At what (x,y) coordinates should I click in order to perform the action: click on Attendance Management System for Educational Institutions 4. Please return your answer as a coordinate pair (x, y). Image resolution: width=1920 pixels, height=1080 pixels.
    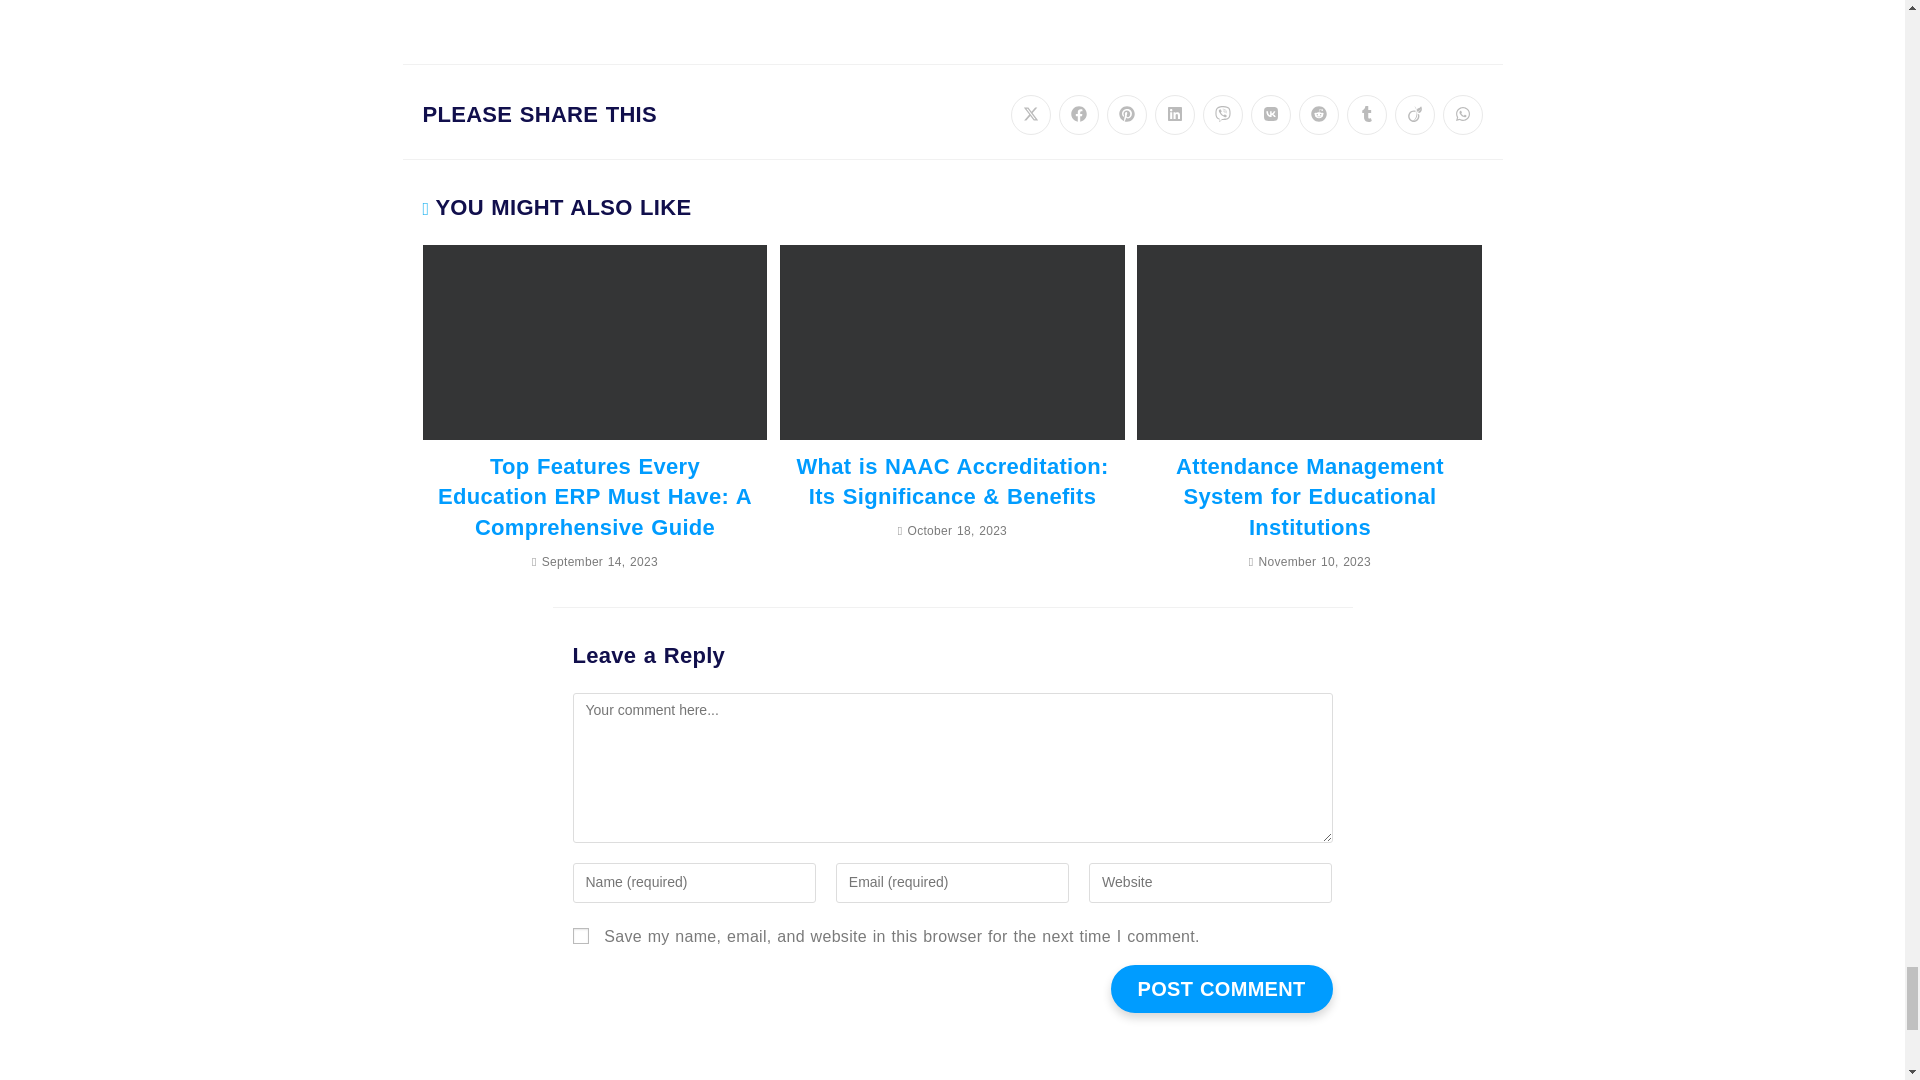
    Looking at the image, I should click on (1309, 342).